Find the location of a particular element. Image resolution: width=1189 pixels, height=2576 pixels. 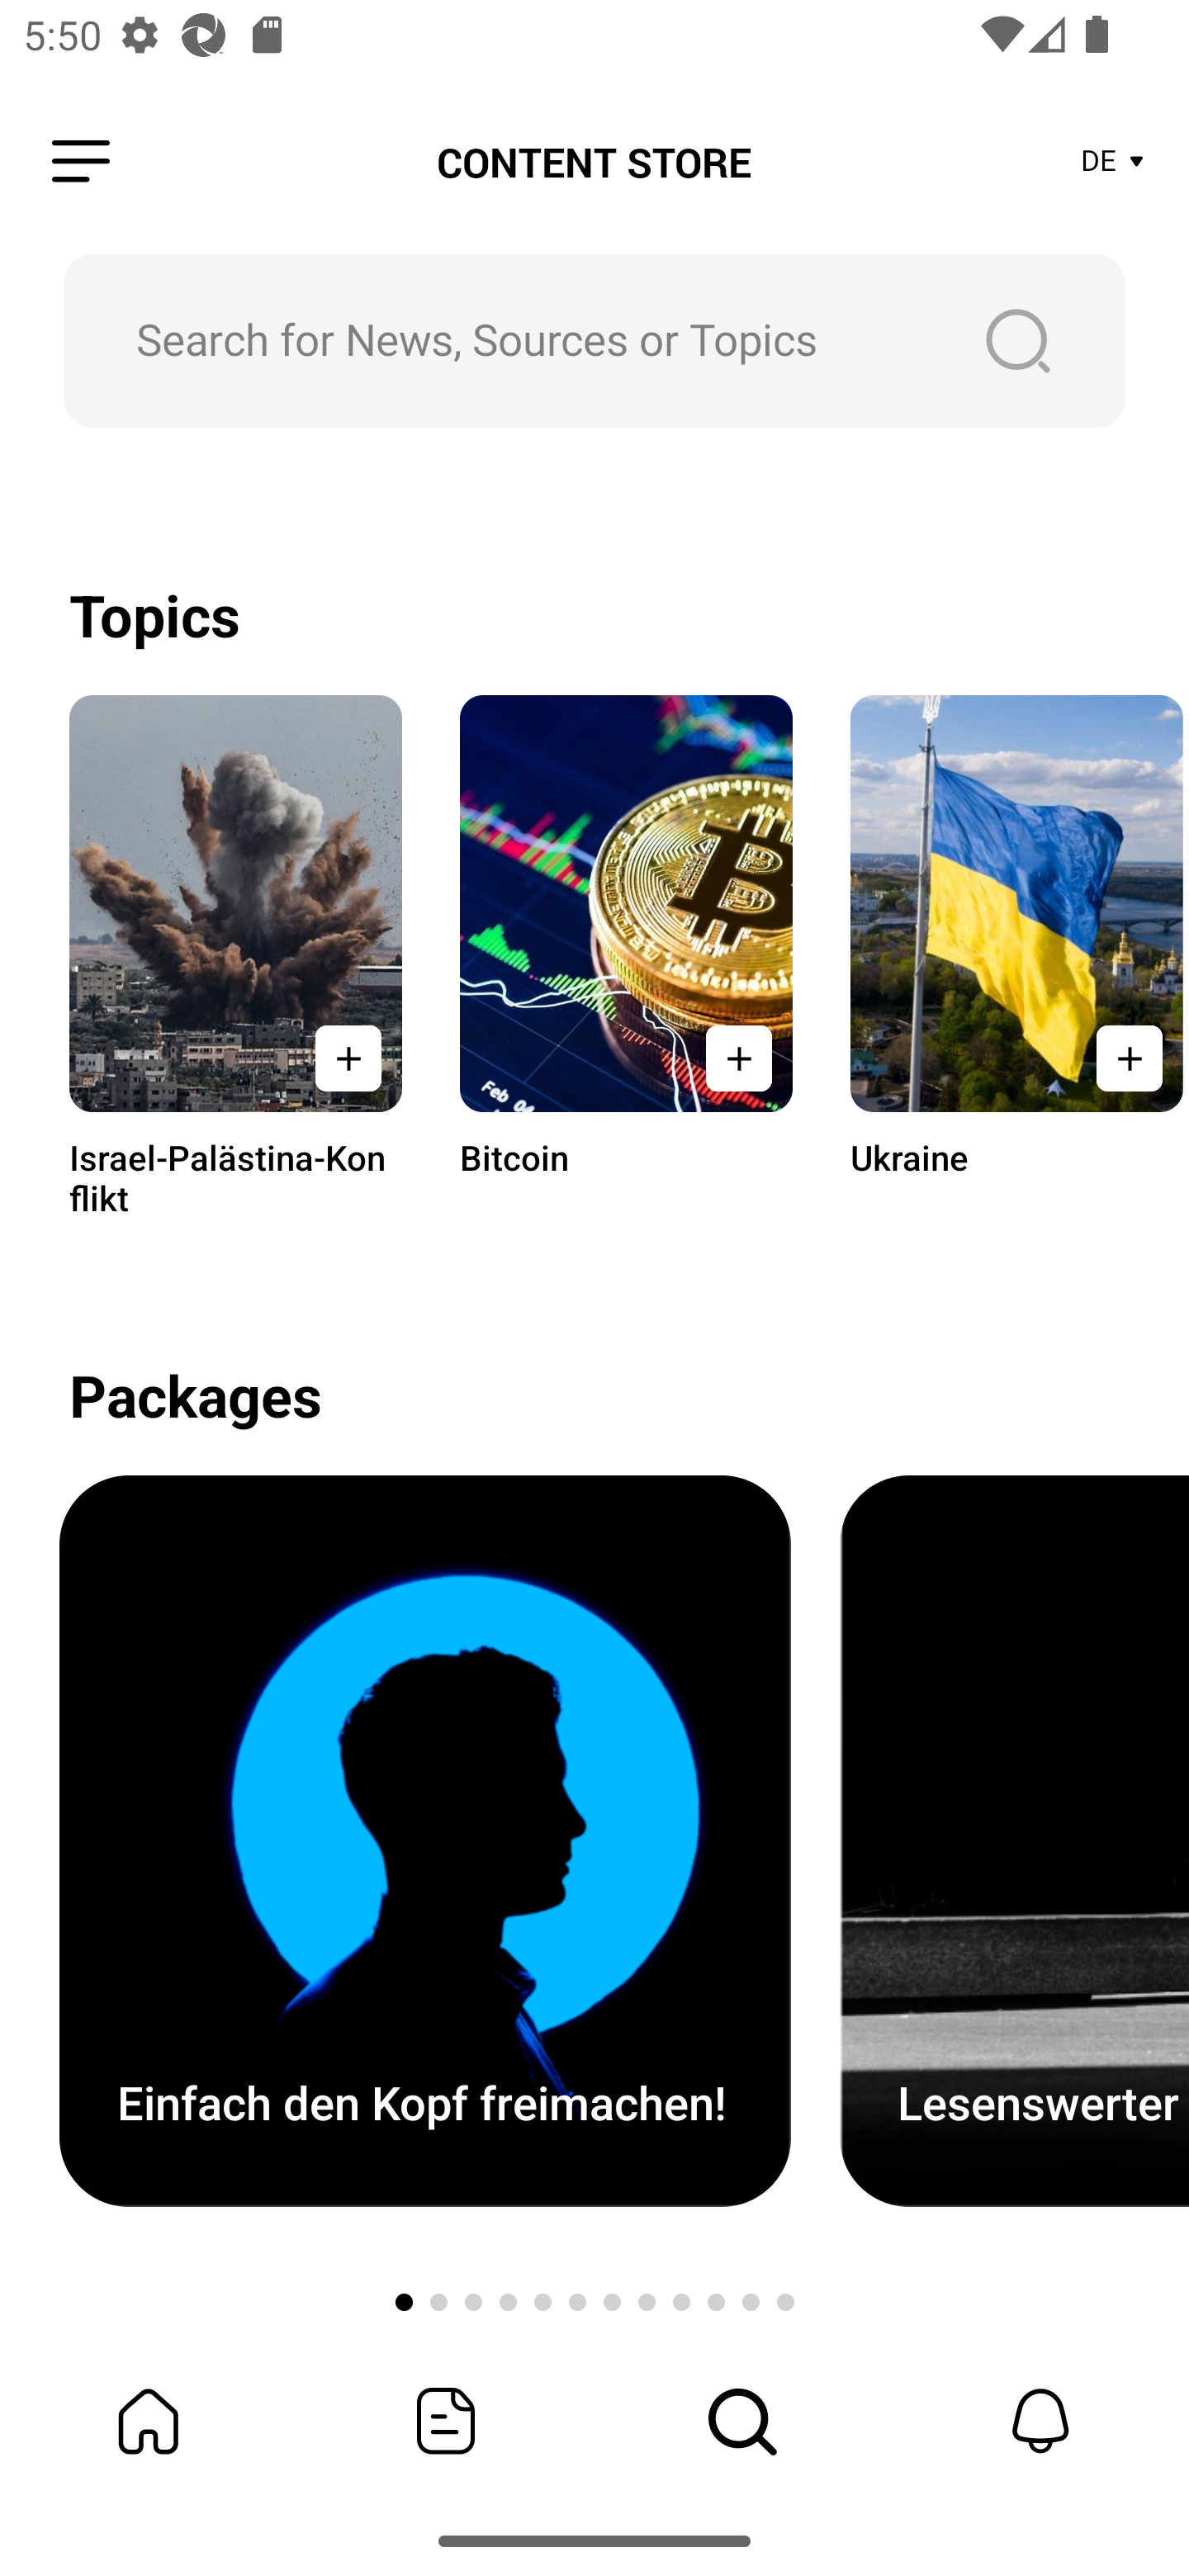

Leading Icon is located at coordinates (81, 162).